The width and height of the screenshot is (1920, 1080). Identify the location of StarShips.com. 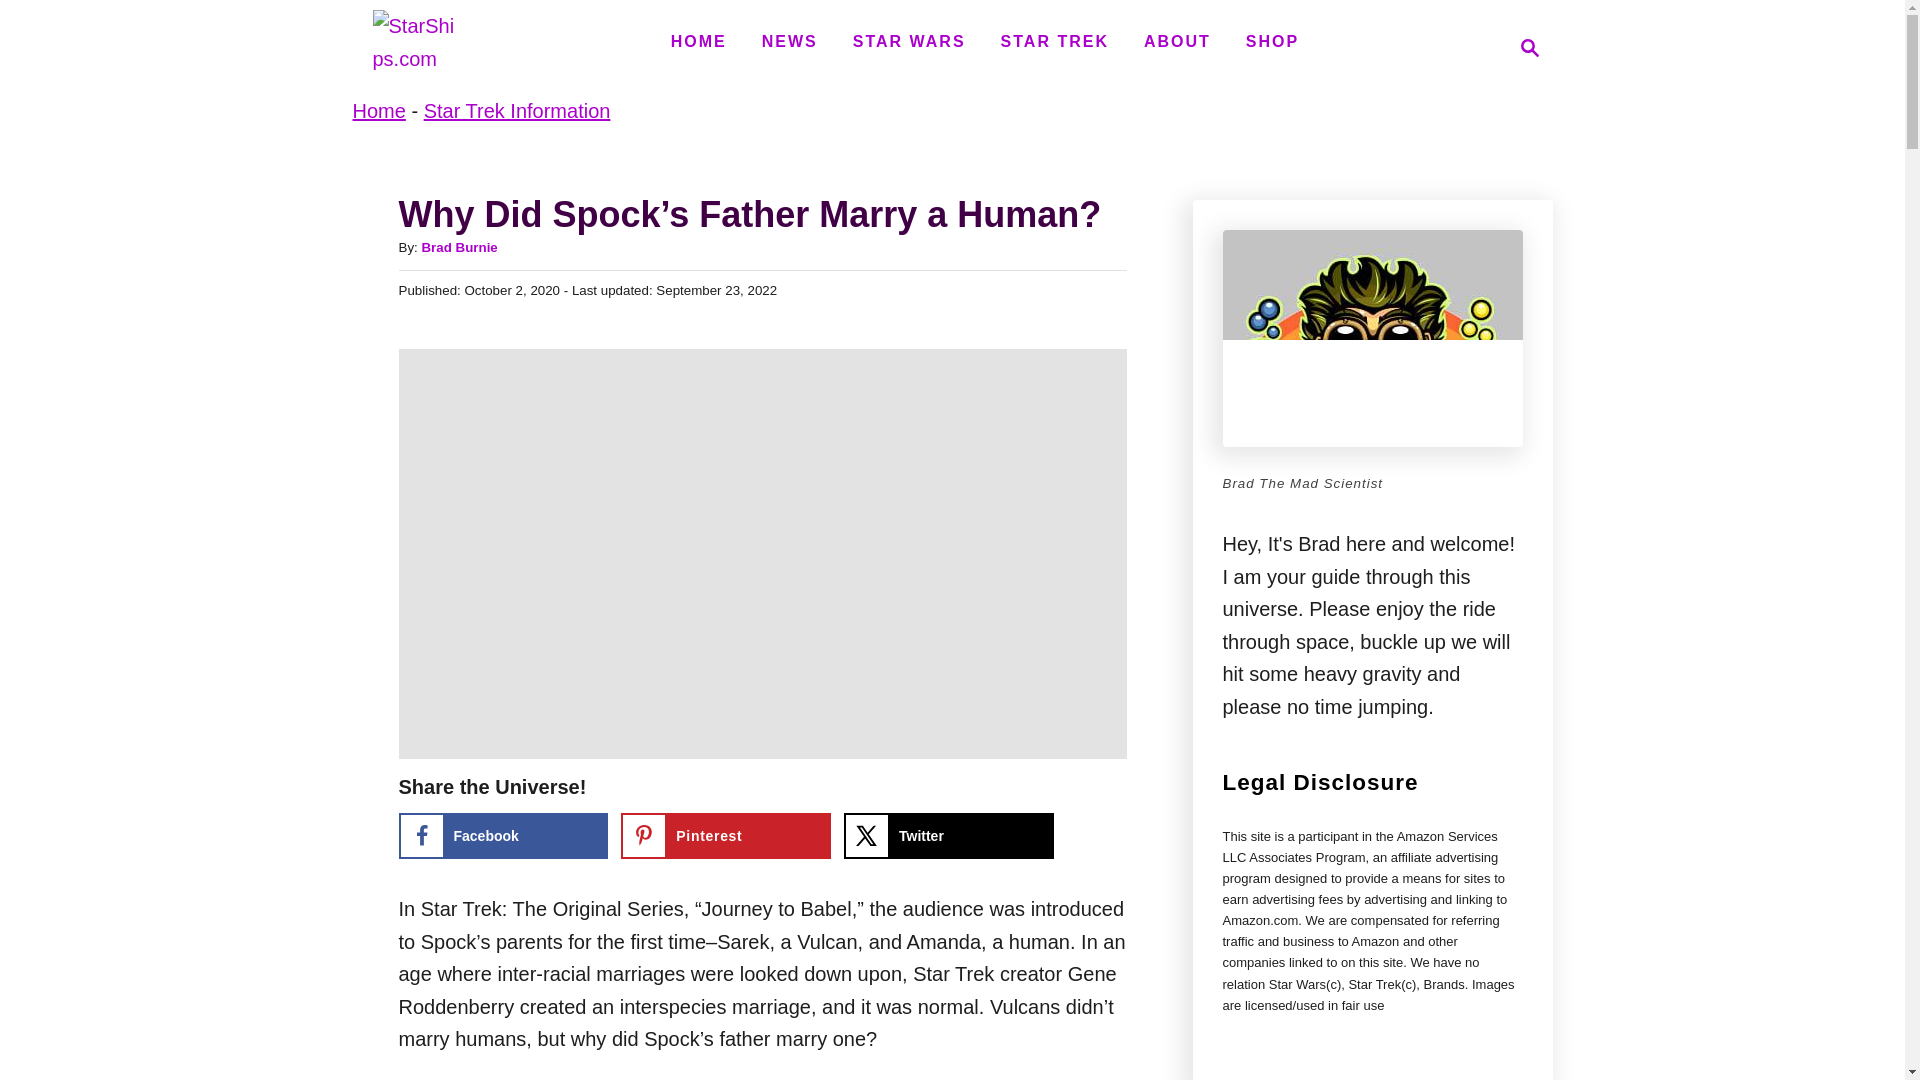
(502, 836).